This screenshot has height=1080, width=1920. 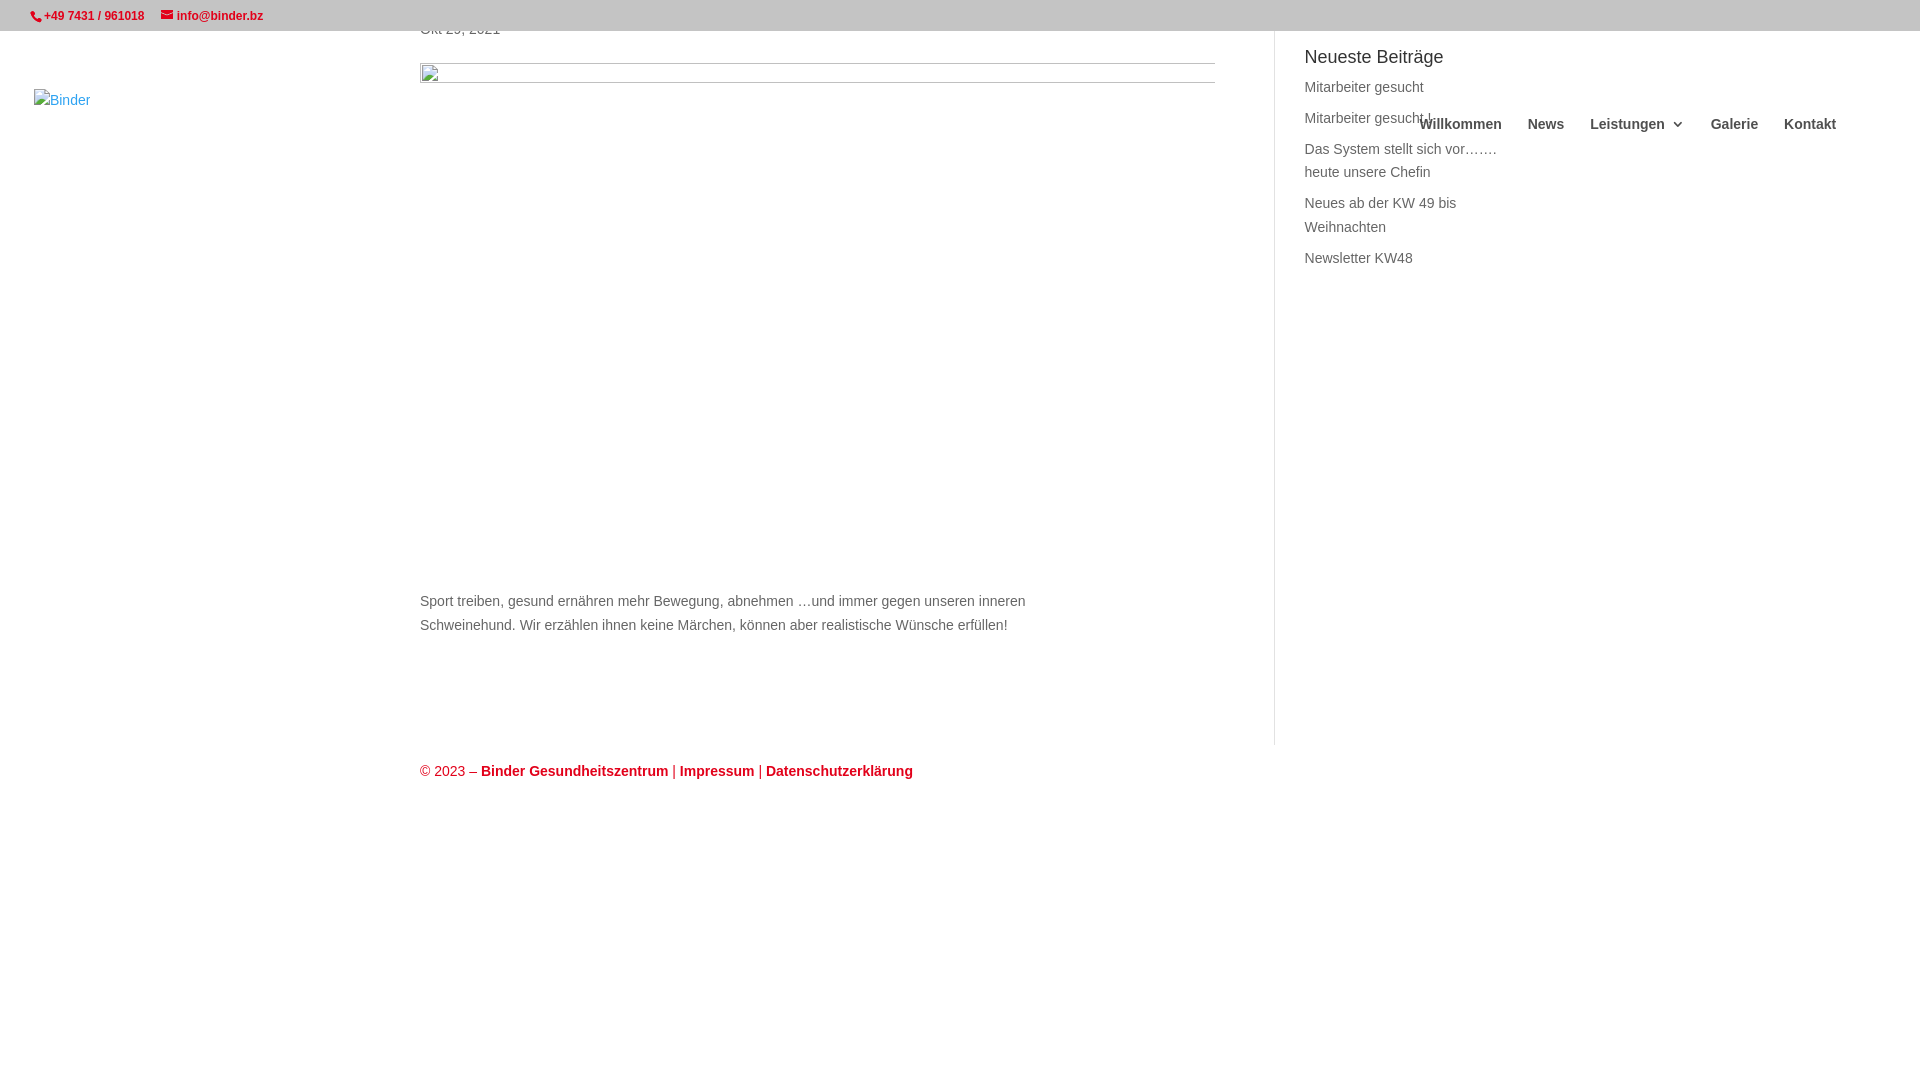 What do you see at coordinates (1368, 118) in the screenshot?
I see `Mitarbeiter gesucht !` at bounding box center [1368, 118].